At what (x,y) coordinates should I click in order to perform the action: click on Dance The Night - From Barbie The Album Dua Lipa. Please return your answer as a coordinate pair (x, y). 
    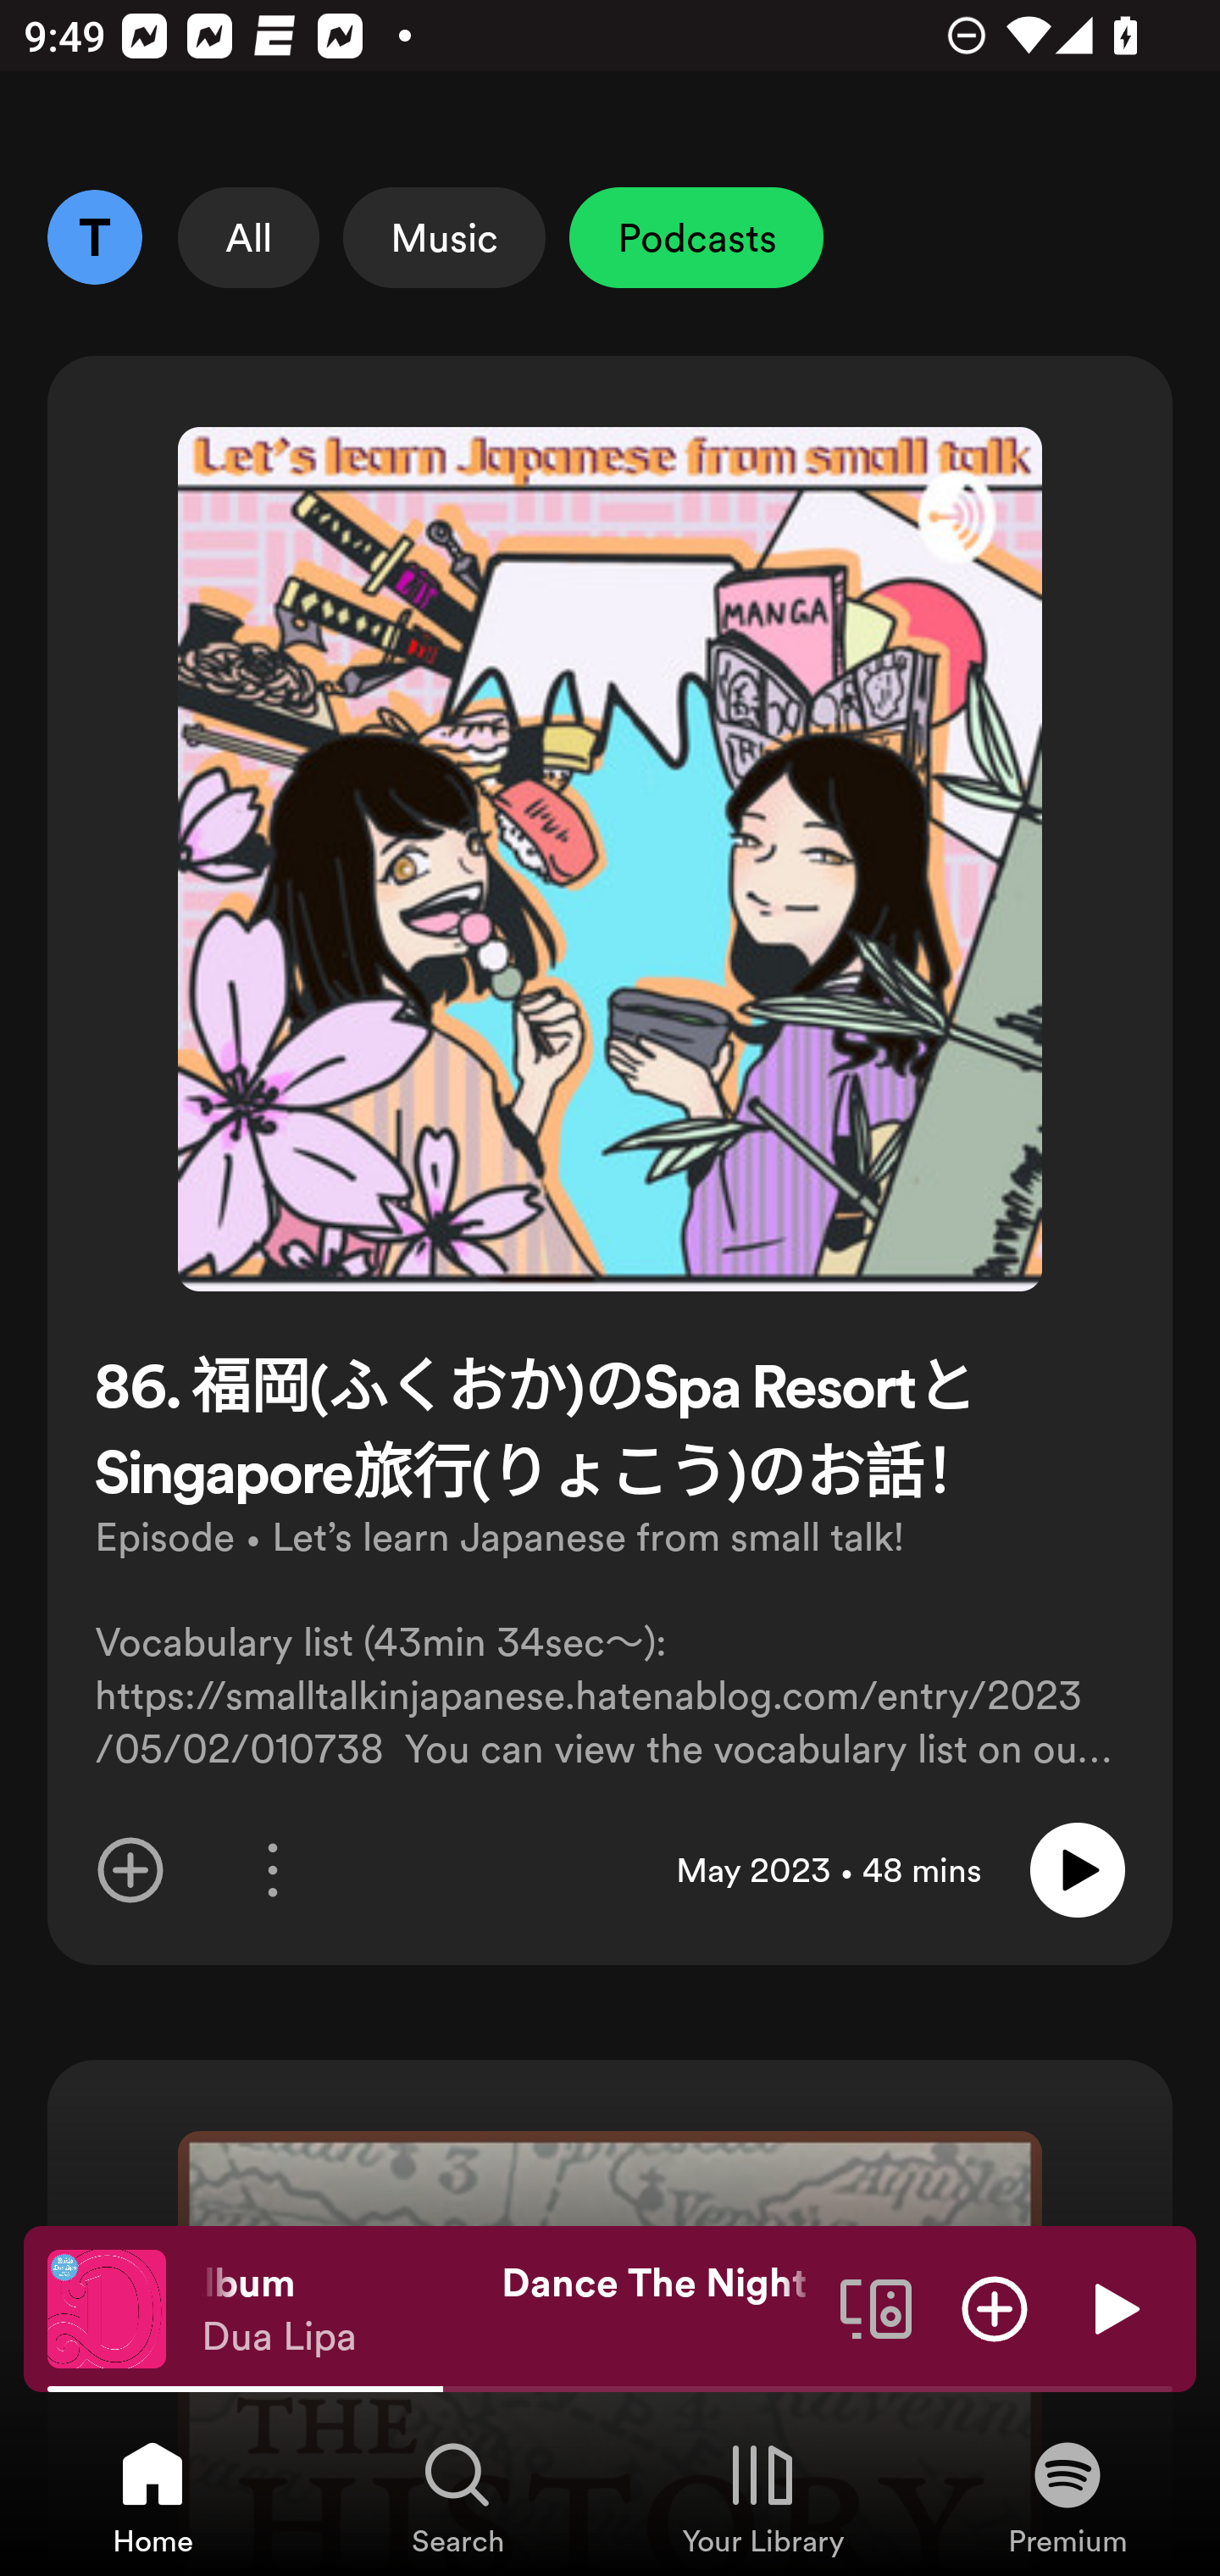
    Looking at the image, I should click on (508, 2309).